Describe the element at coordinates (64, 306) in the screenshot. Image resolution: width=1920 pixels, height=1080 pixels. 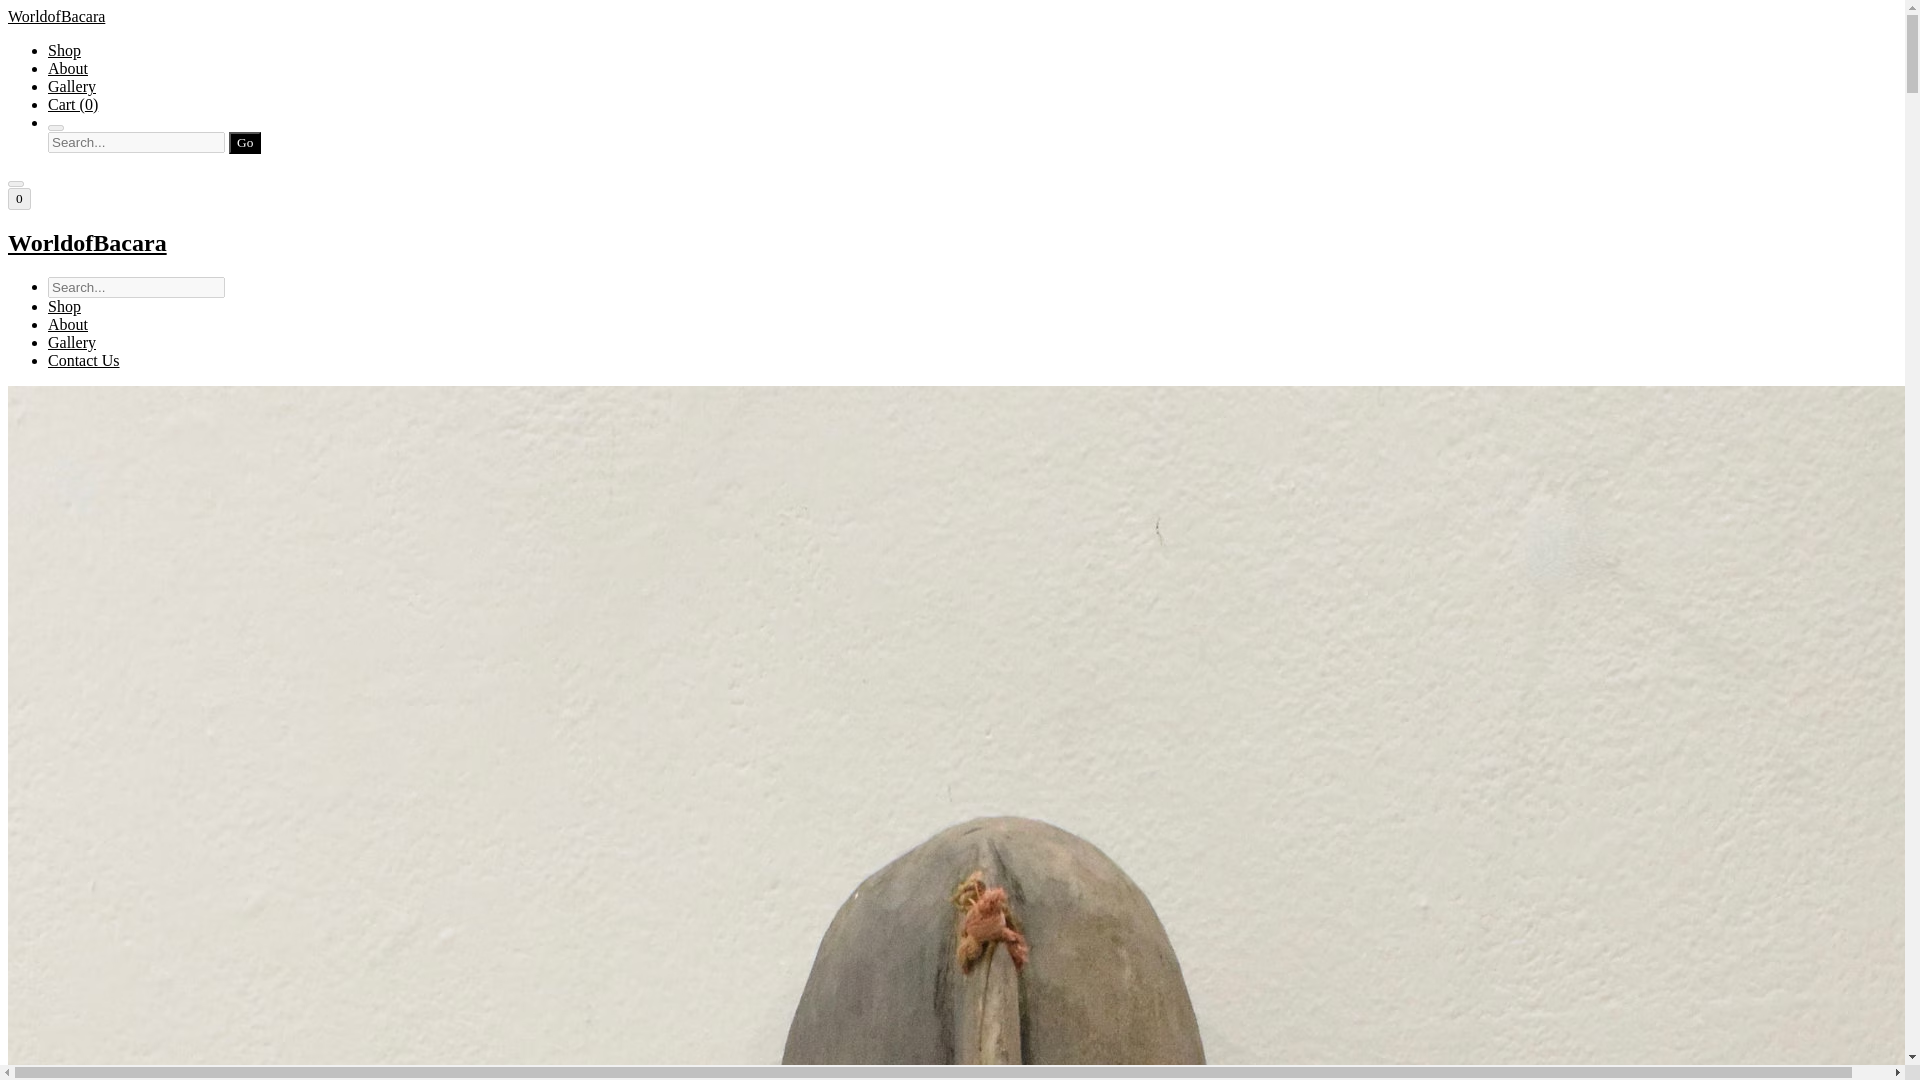
I see `Shop` at that location.